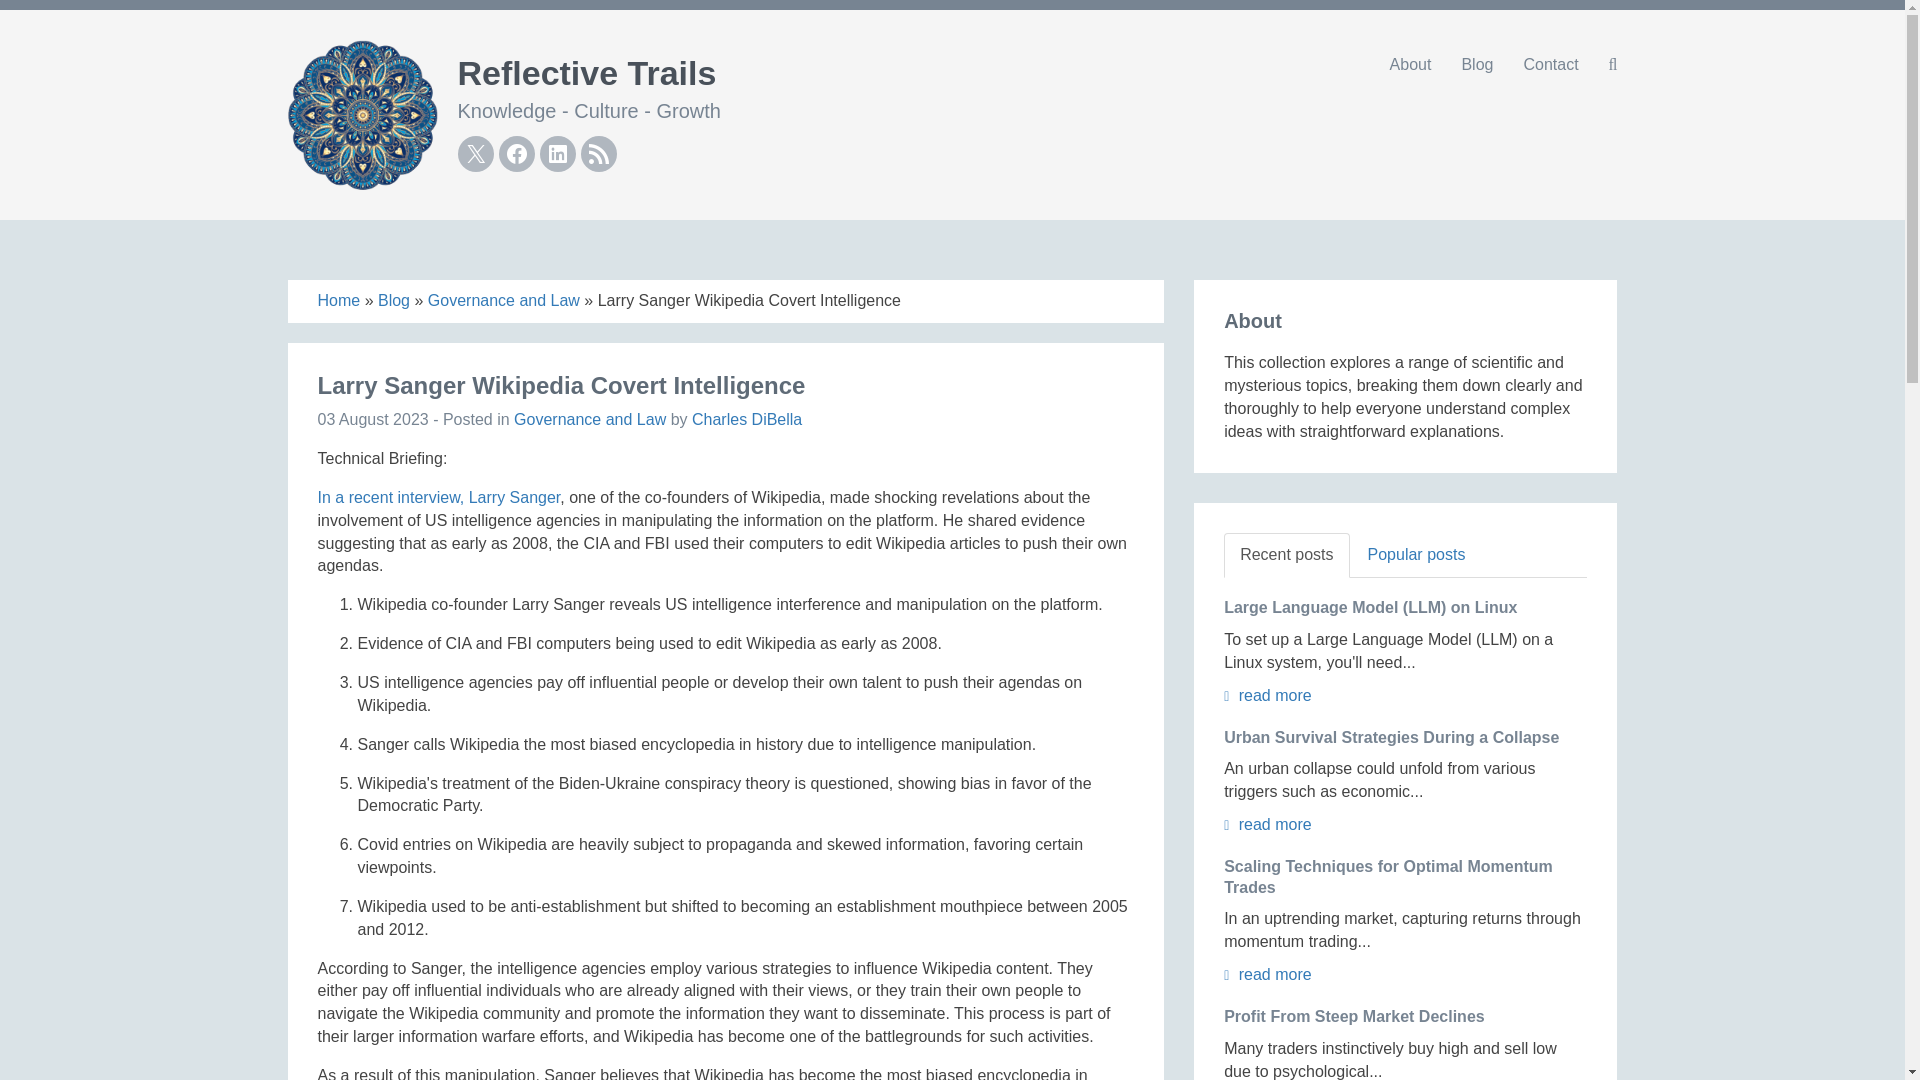 The image size is (1920, 1080). What do you see at coordinates (476, 154) in the screenshot?
I see `Twitter` at bounding box center [476, 154].